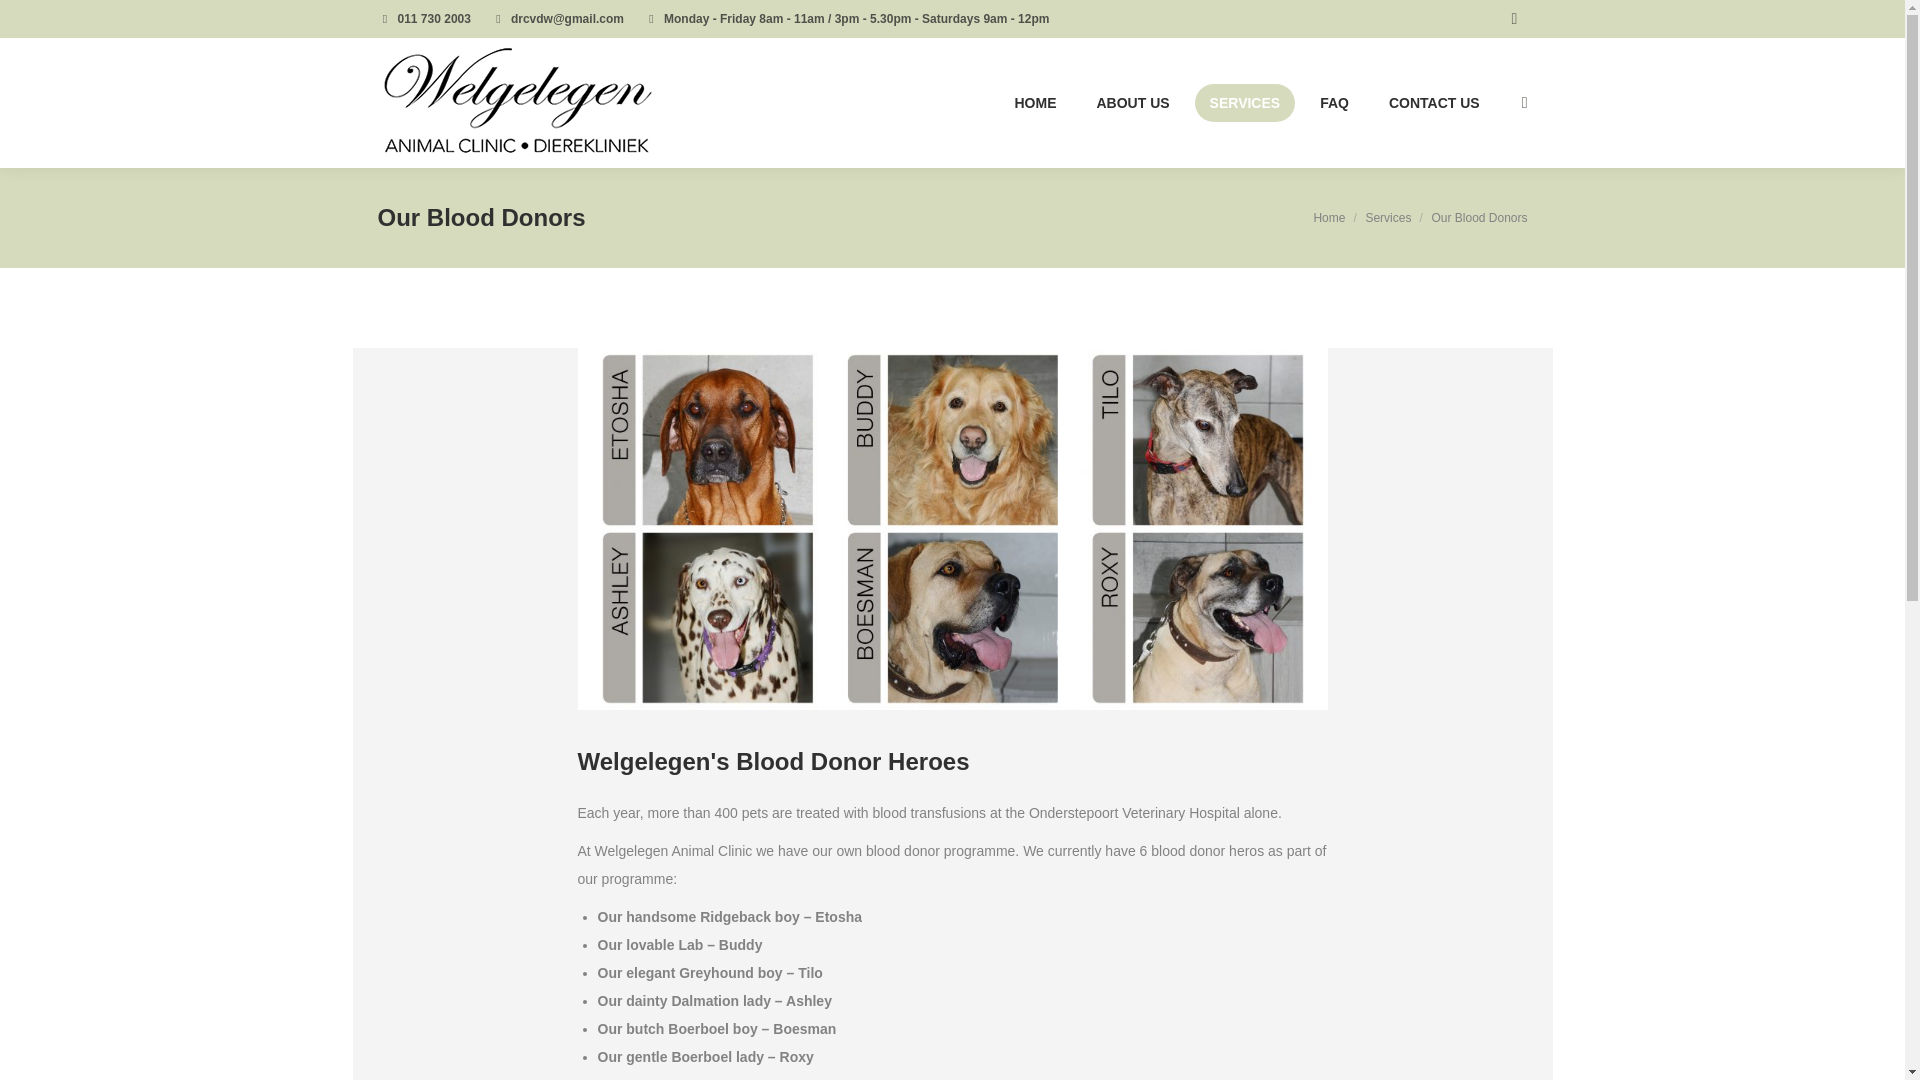 This screenshot has width=1920, height=1080. What do you see at coordinates (1388, 217) in the screenshot?
I see `Services` at bounding box center [1388, 217].